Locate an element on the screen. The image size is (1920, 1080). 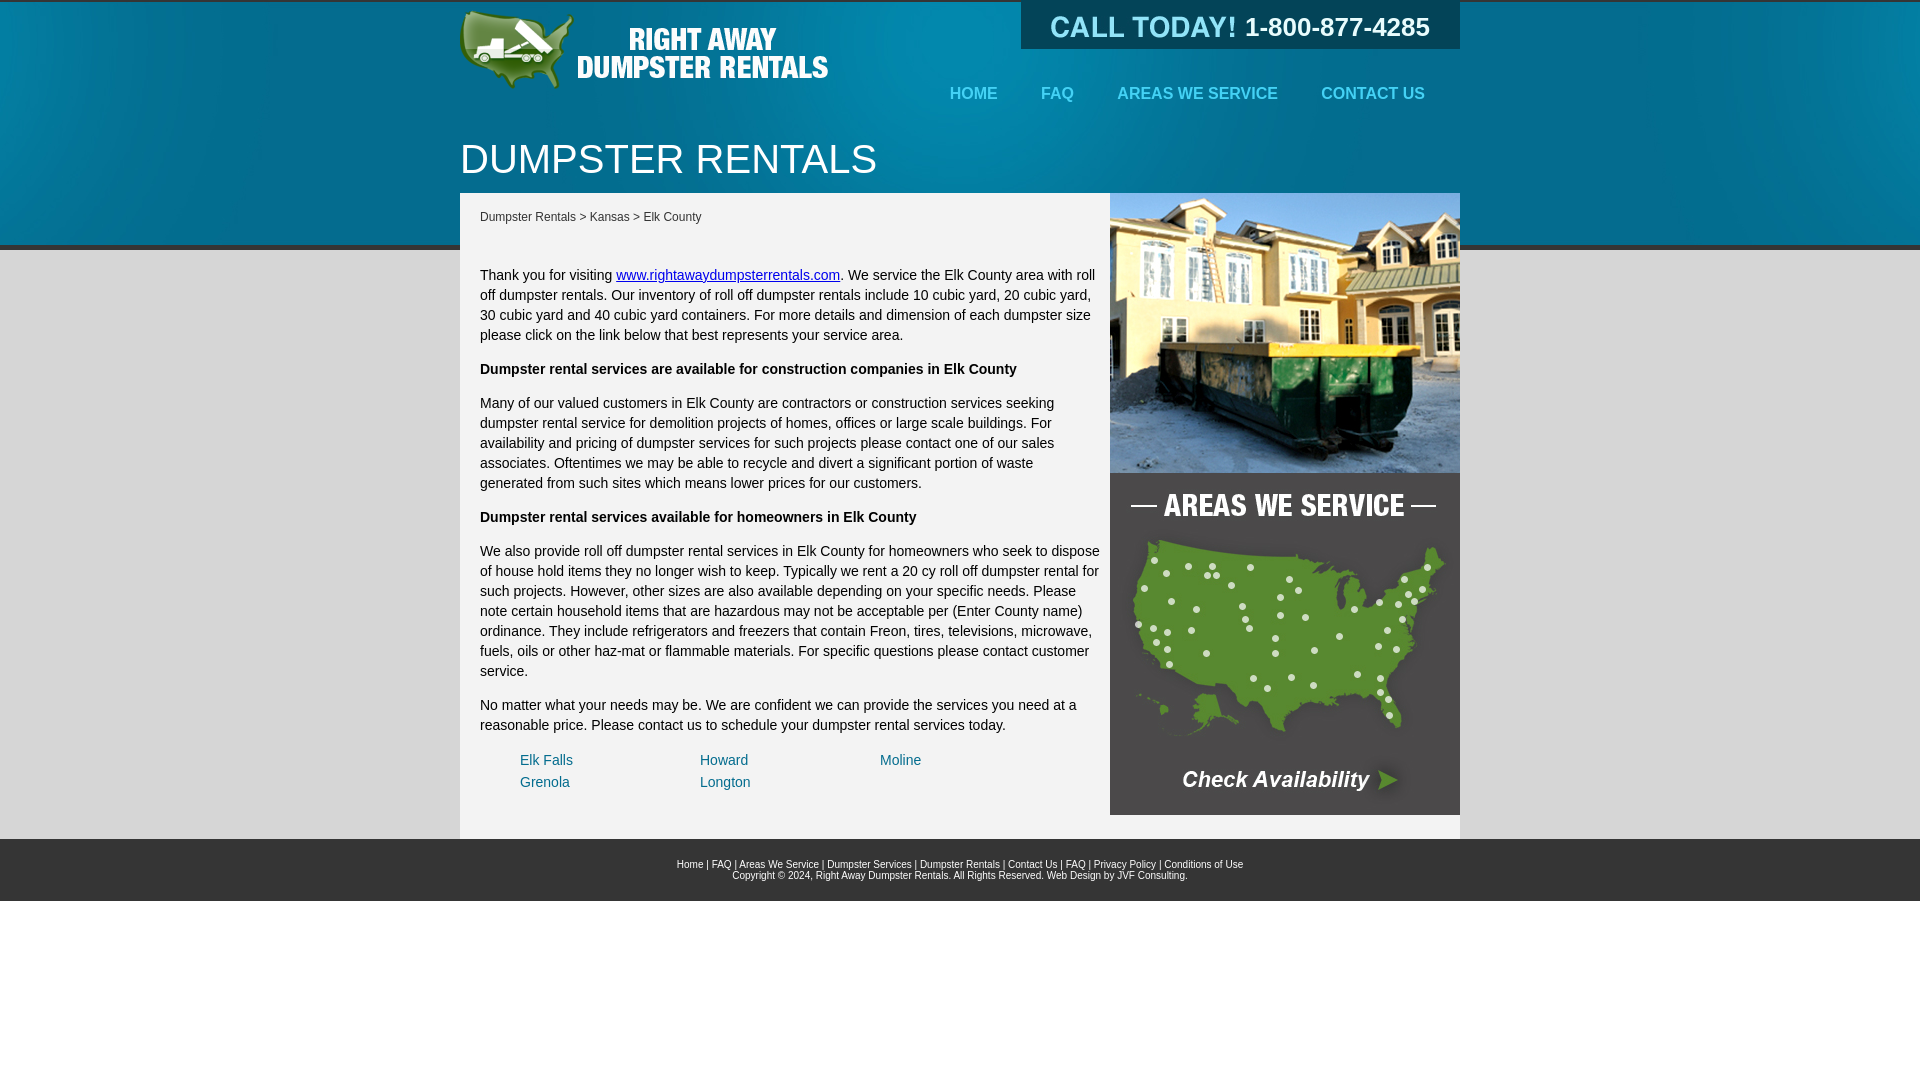
Home is located at coordinates (690, 864).